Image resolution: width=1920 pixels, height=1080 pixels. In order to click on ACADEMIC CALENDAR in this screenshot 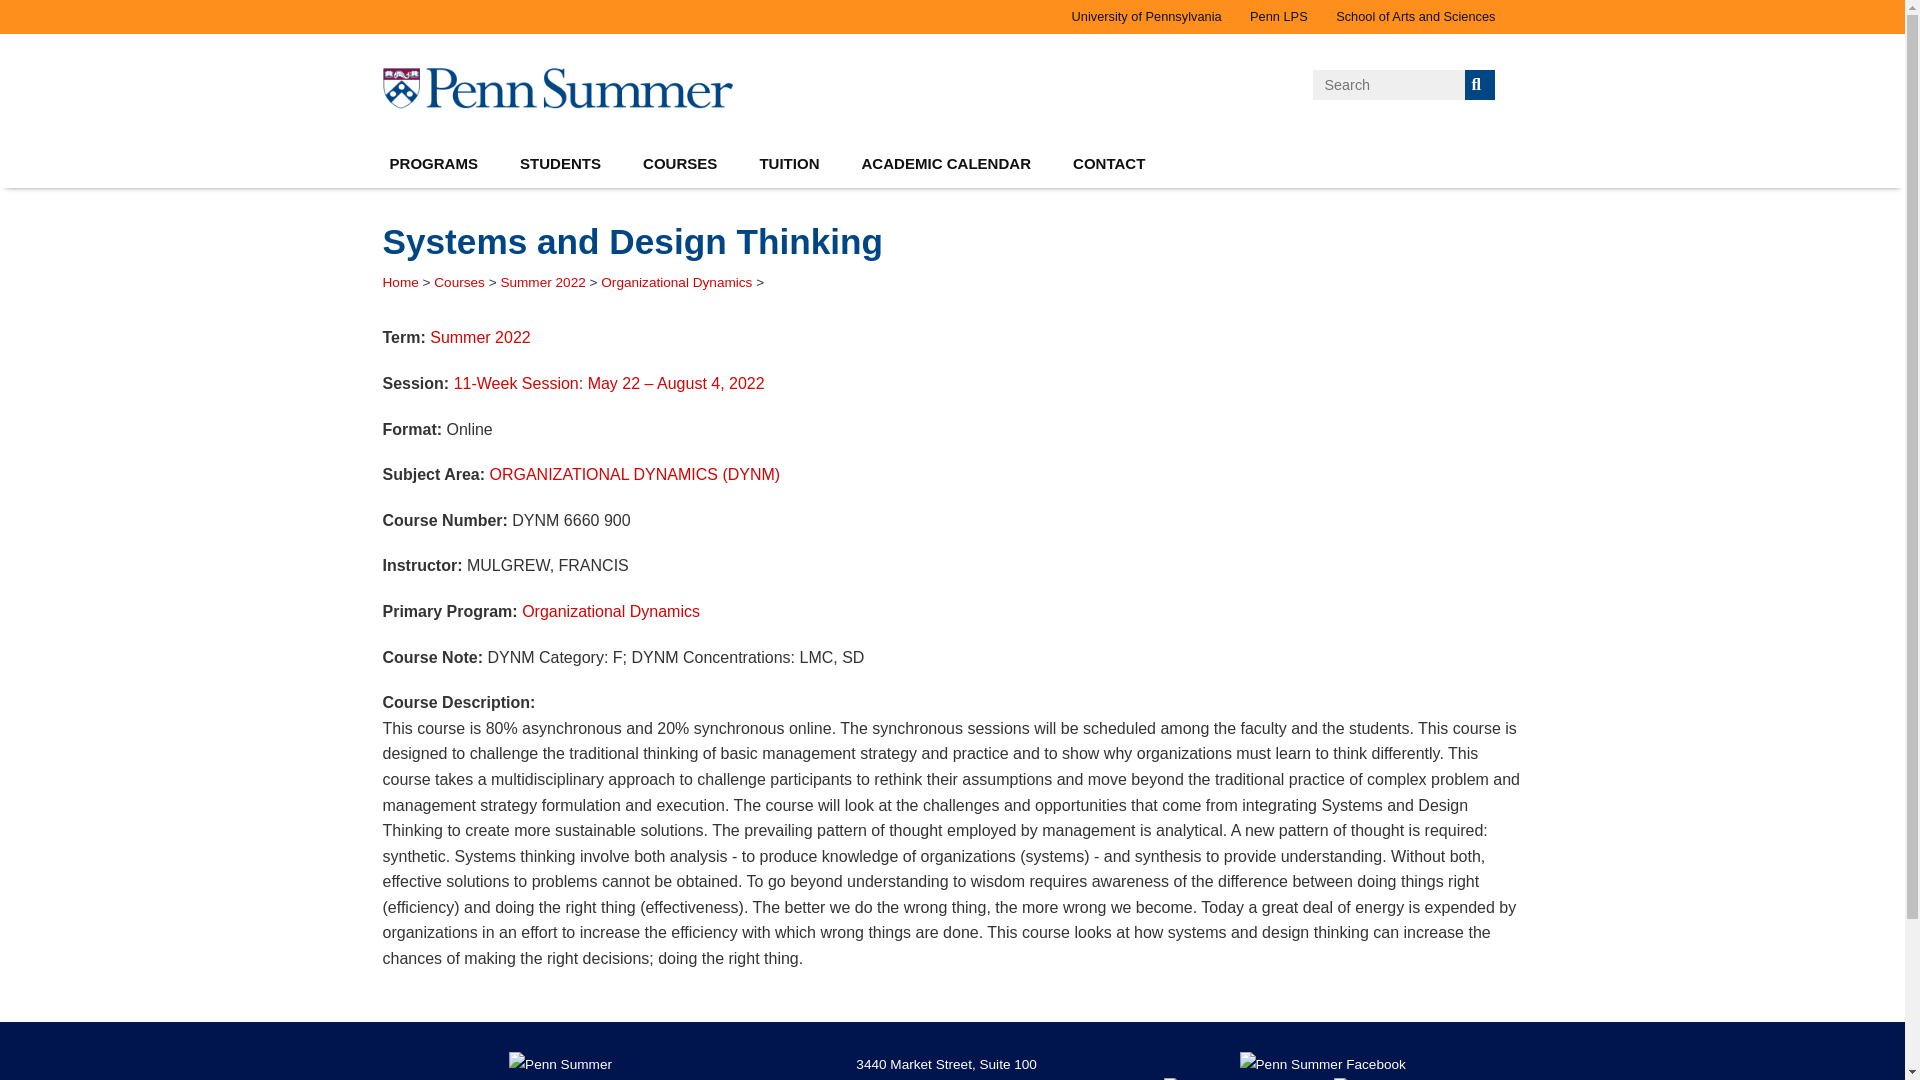, I will do `click(947, 164)`.